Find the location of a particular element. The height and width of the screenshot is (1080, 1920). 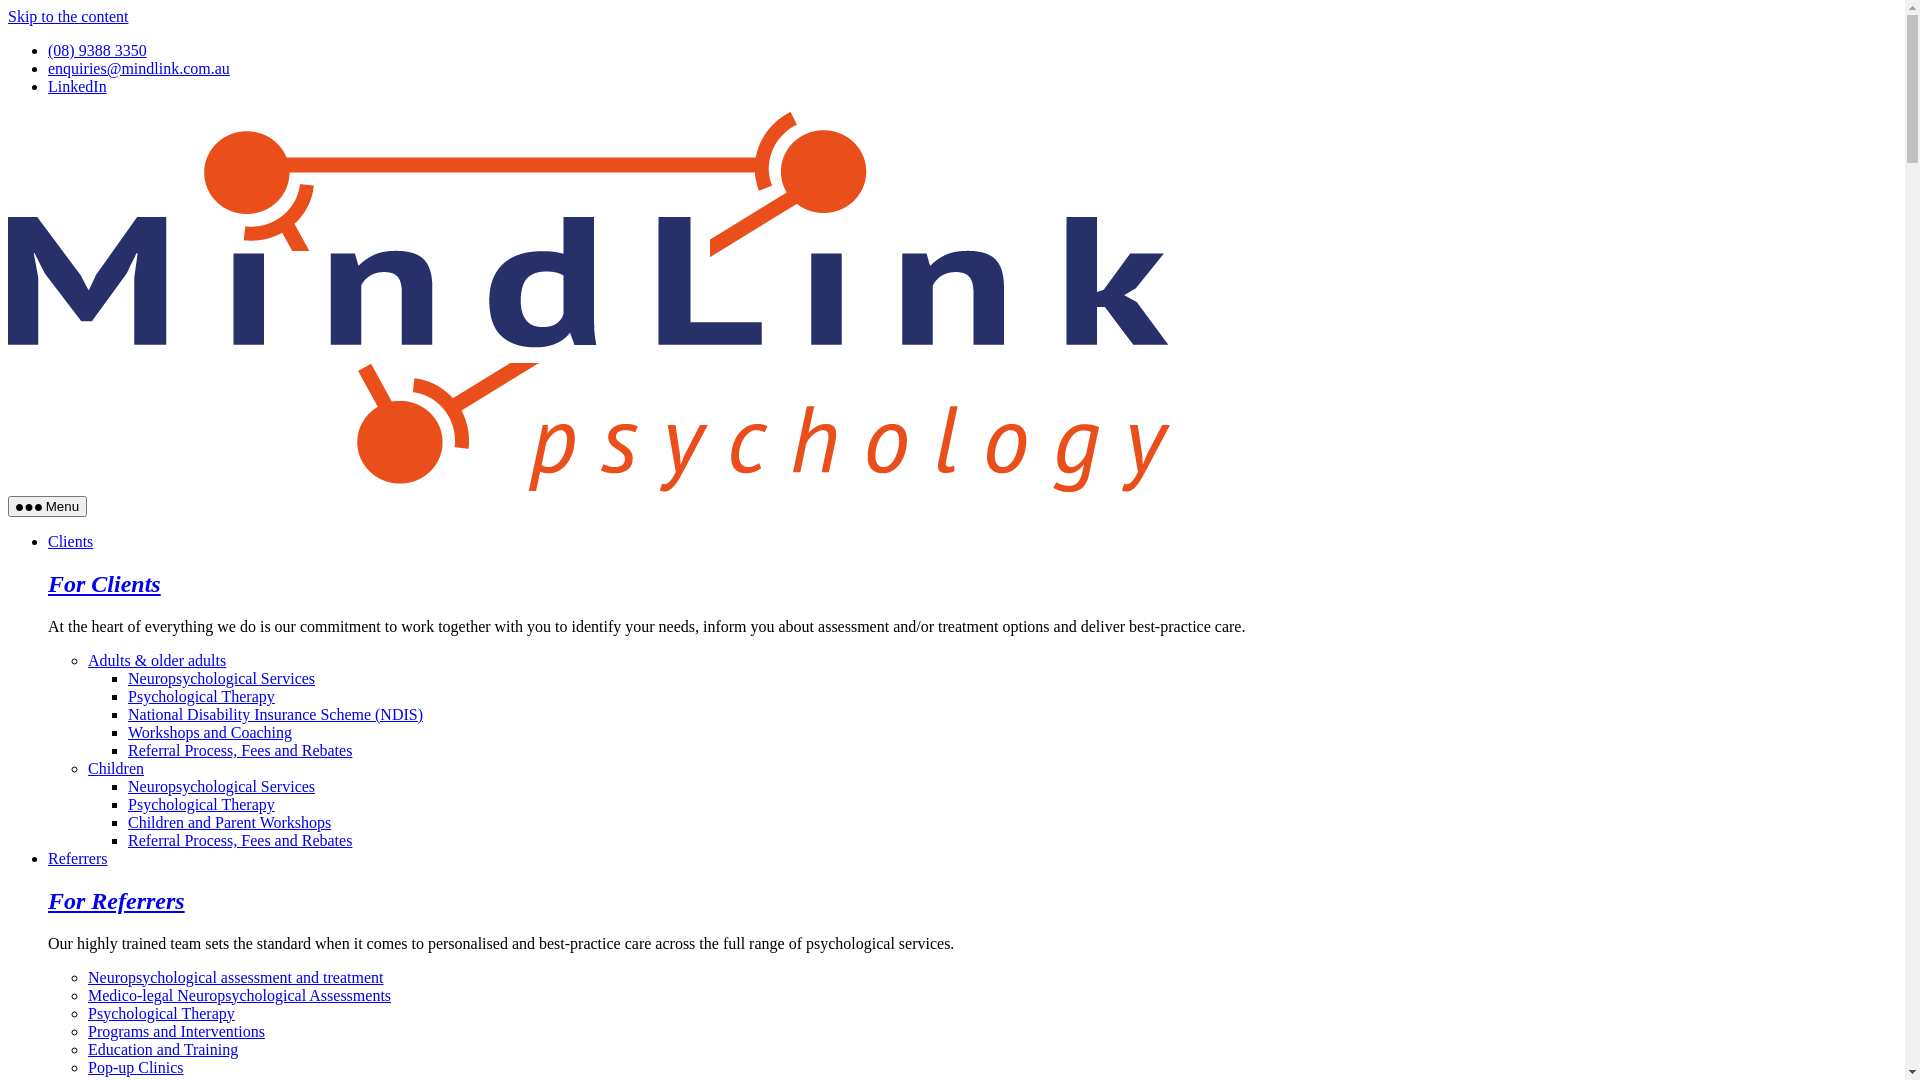

Referrers is located at coordinates (78, 858).